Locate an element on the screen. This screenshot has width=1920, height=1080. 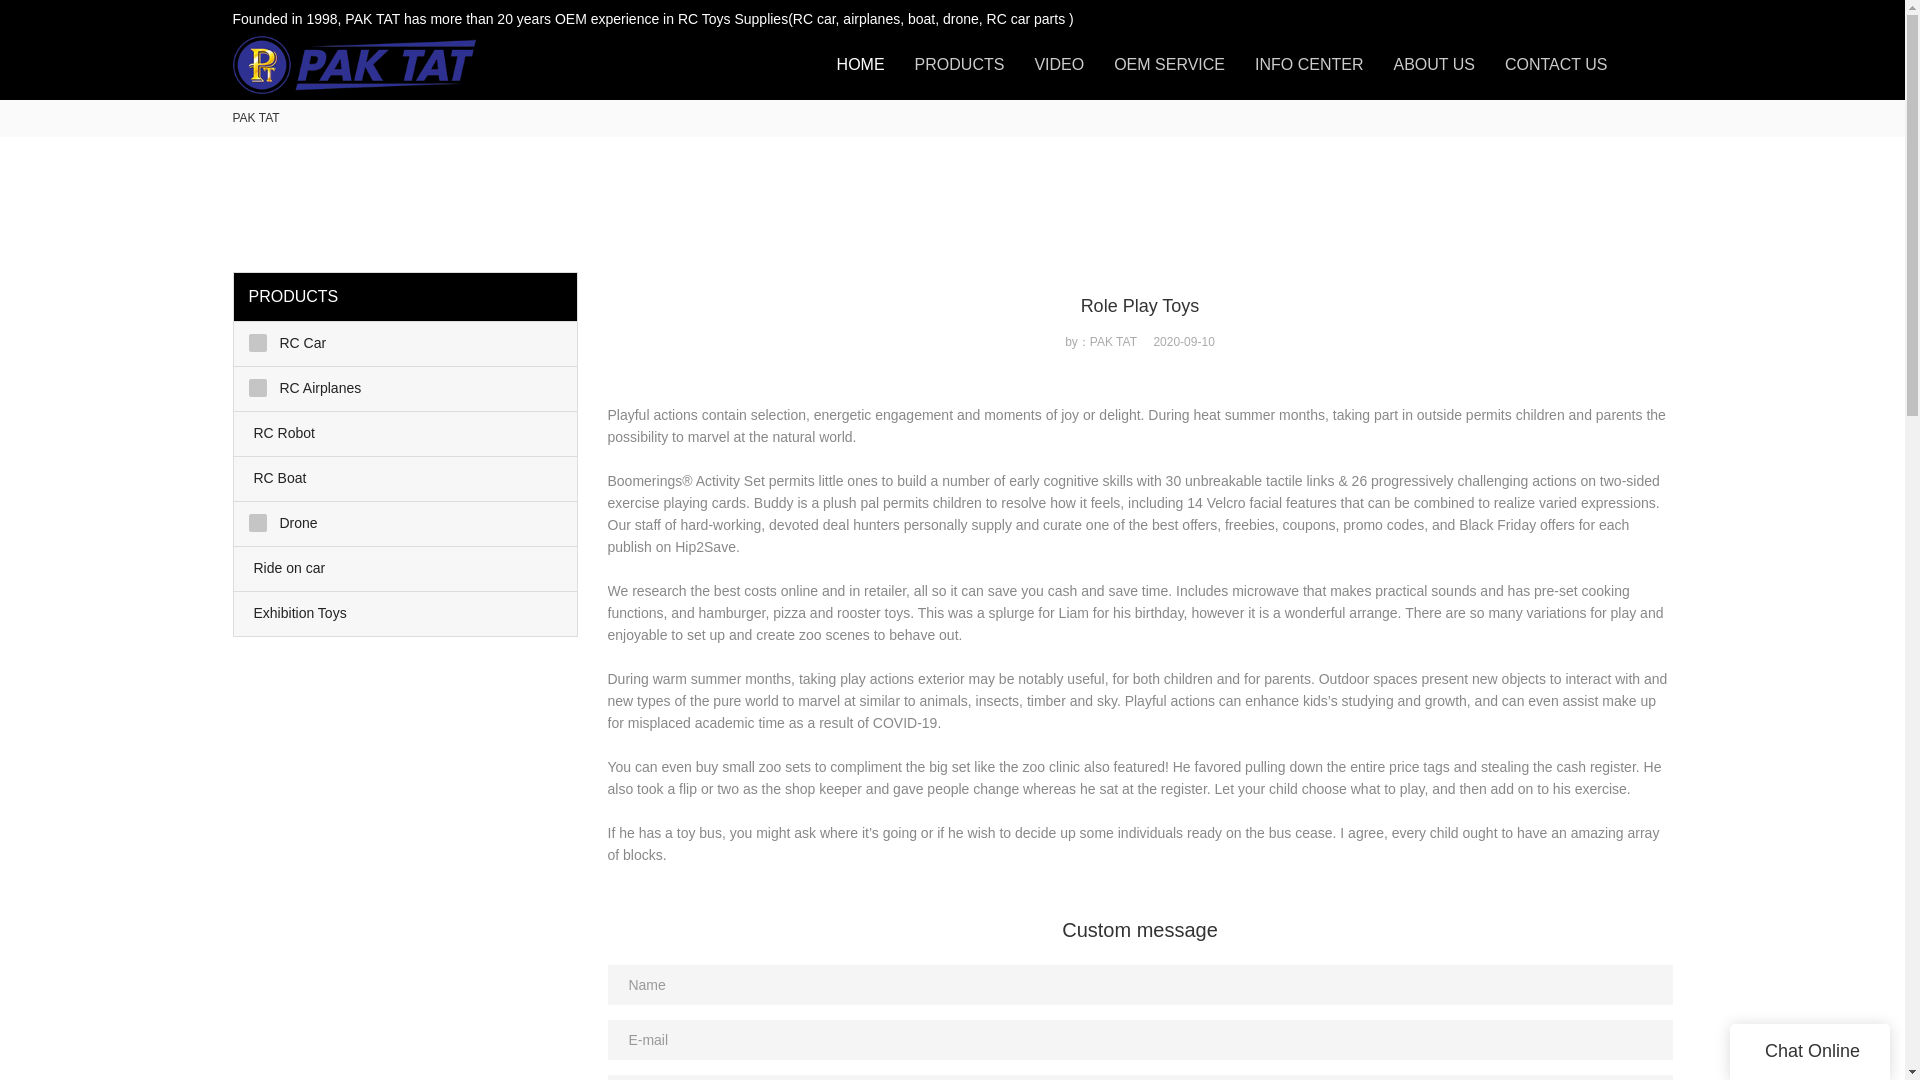
RC Car is located at coordinates (406, 344).